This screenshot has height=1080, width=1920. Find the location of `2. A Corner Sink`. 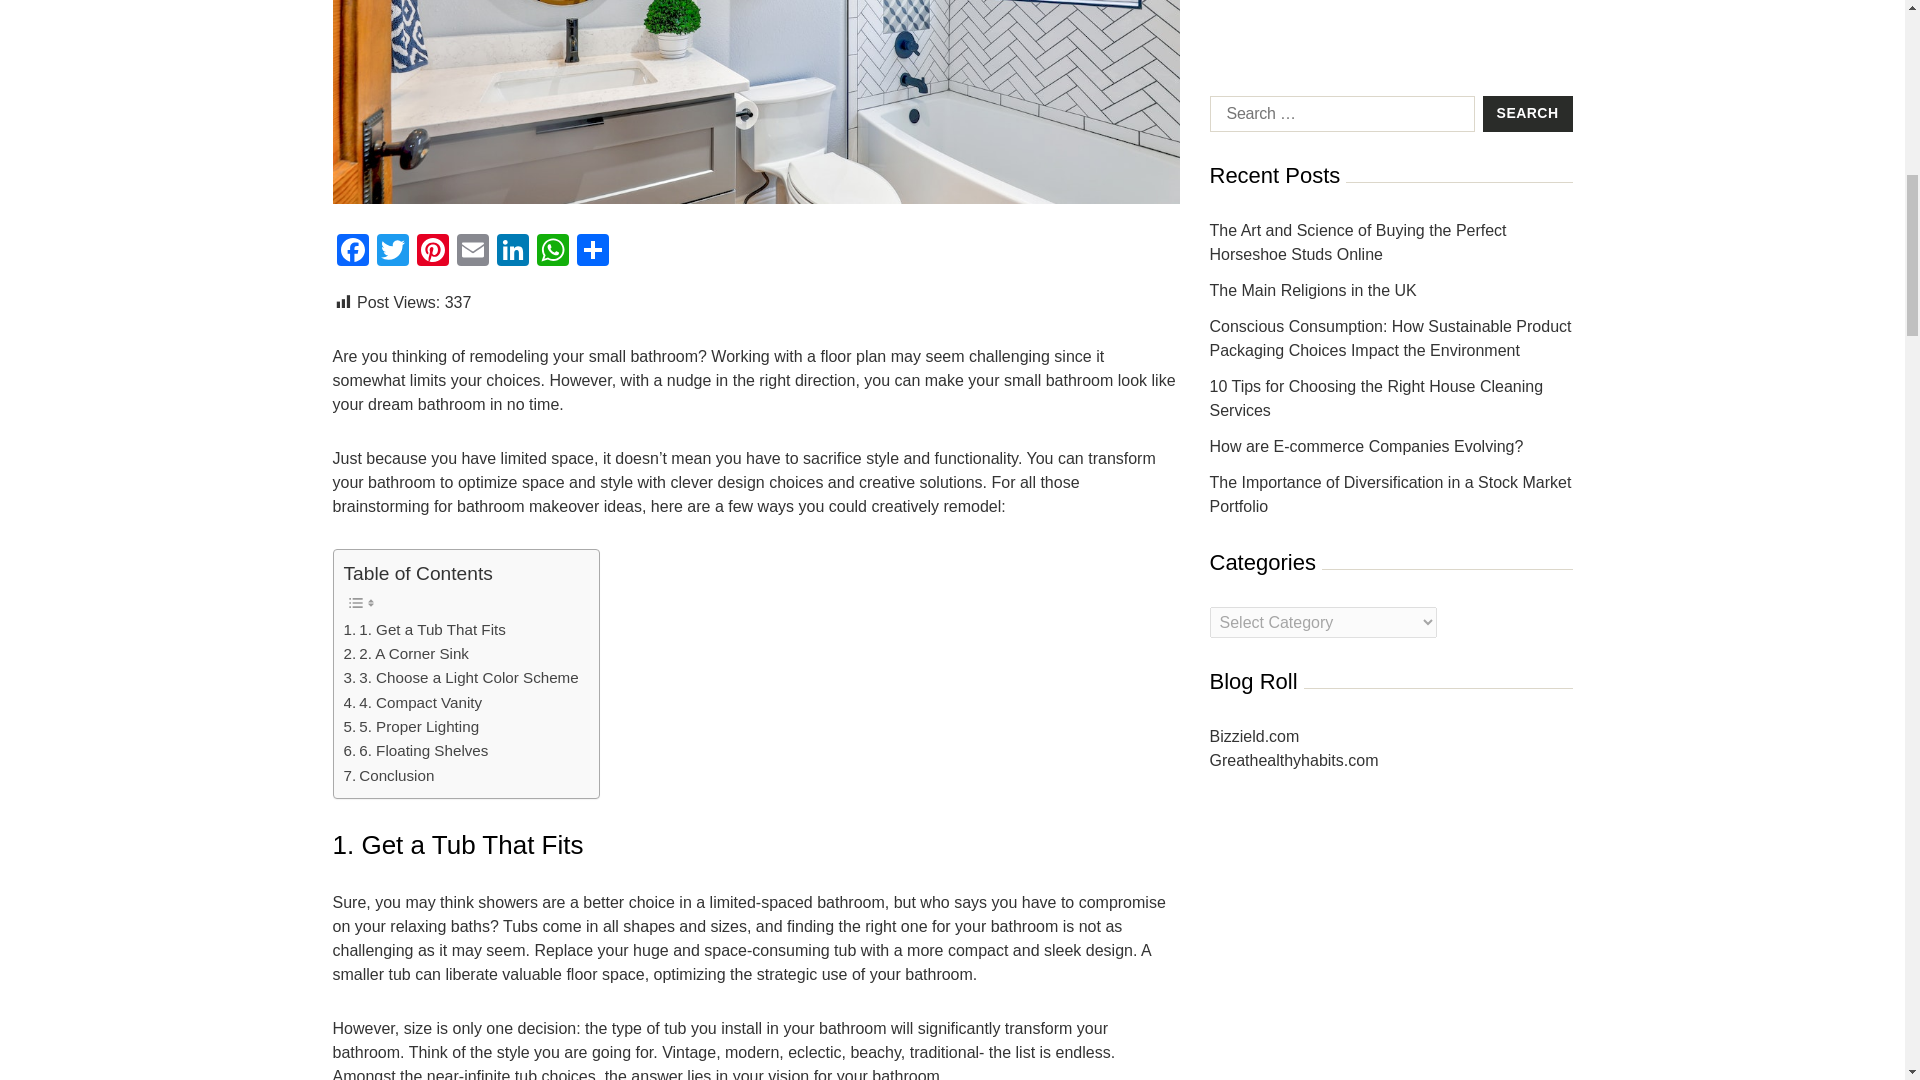

2. A Corner Sink is located at coordinates (406, 654).